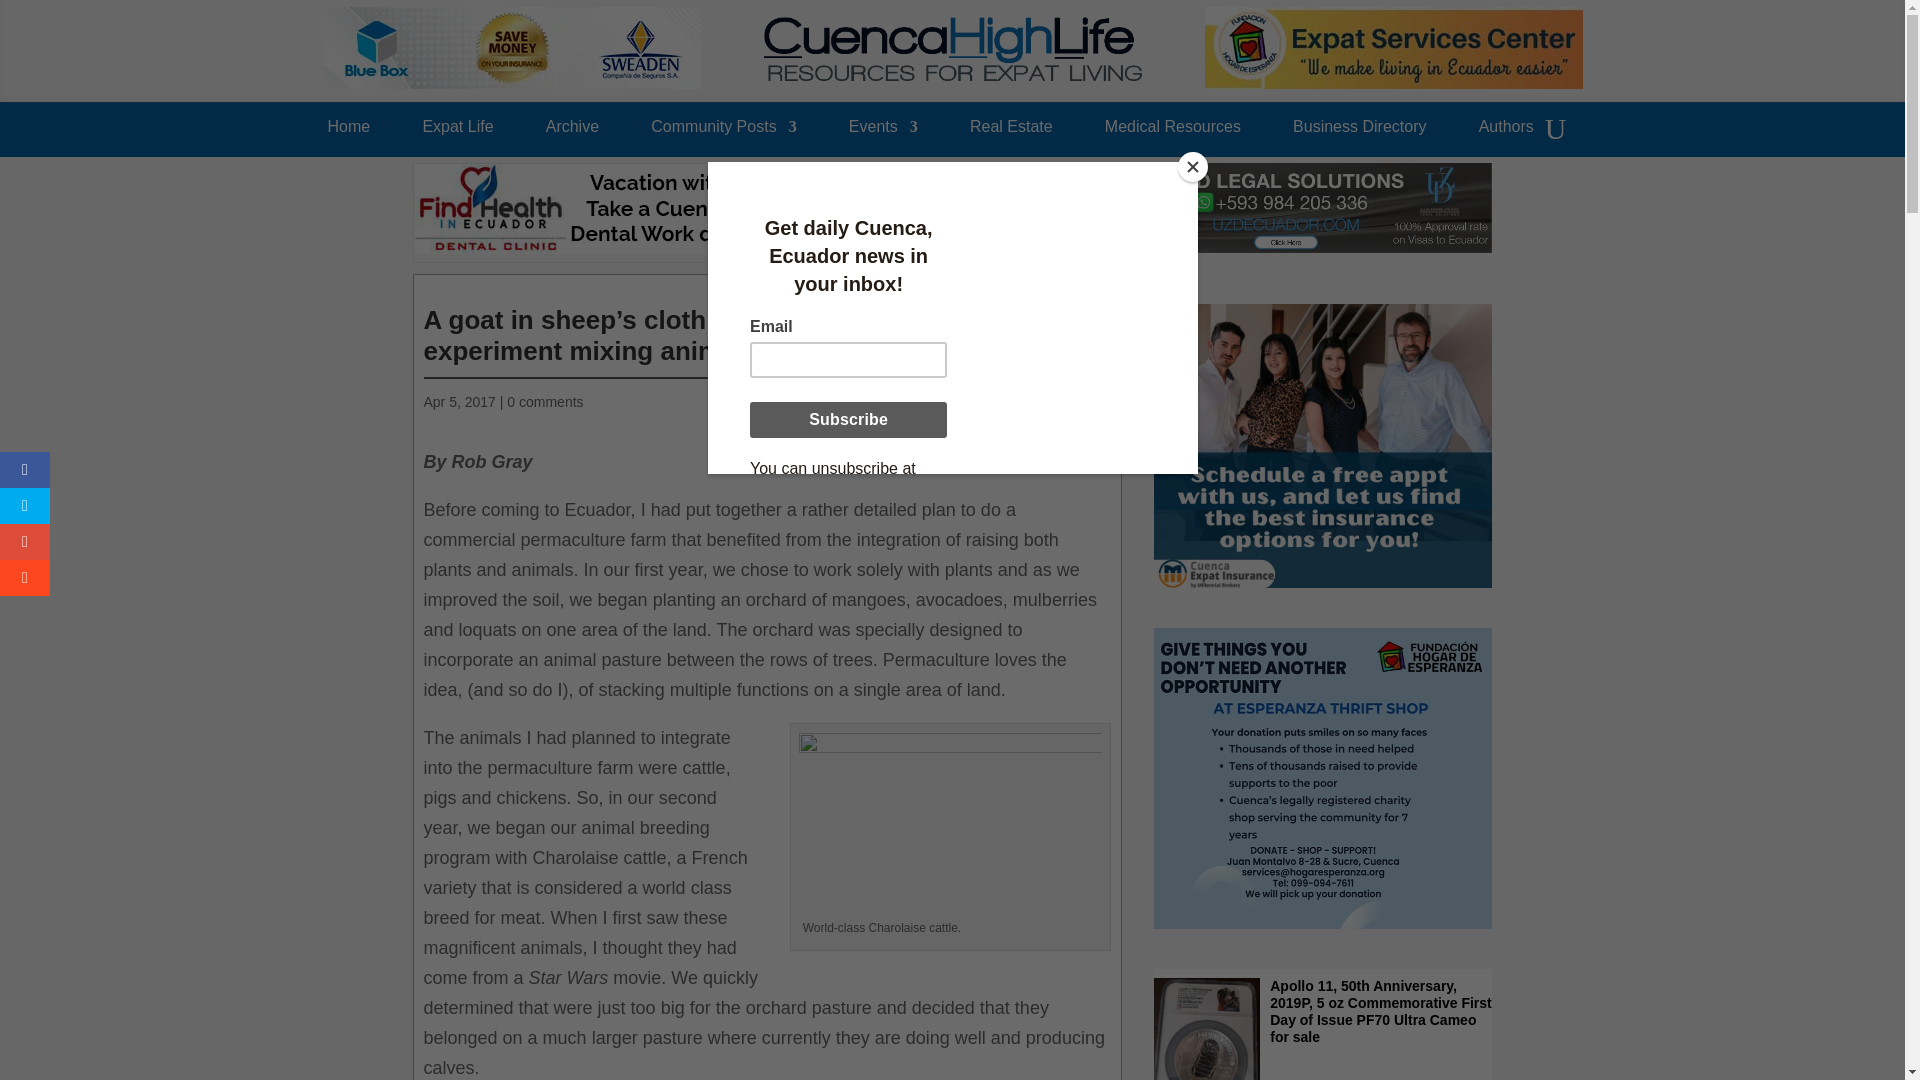 Image resolution: width=1920 pixels, height=1080 pixels. Describe the element at coordinates (349, 132) in the screenshot. I see `Home` at that location.